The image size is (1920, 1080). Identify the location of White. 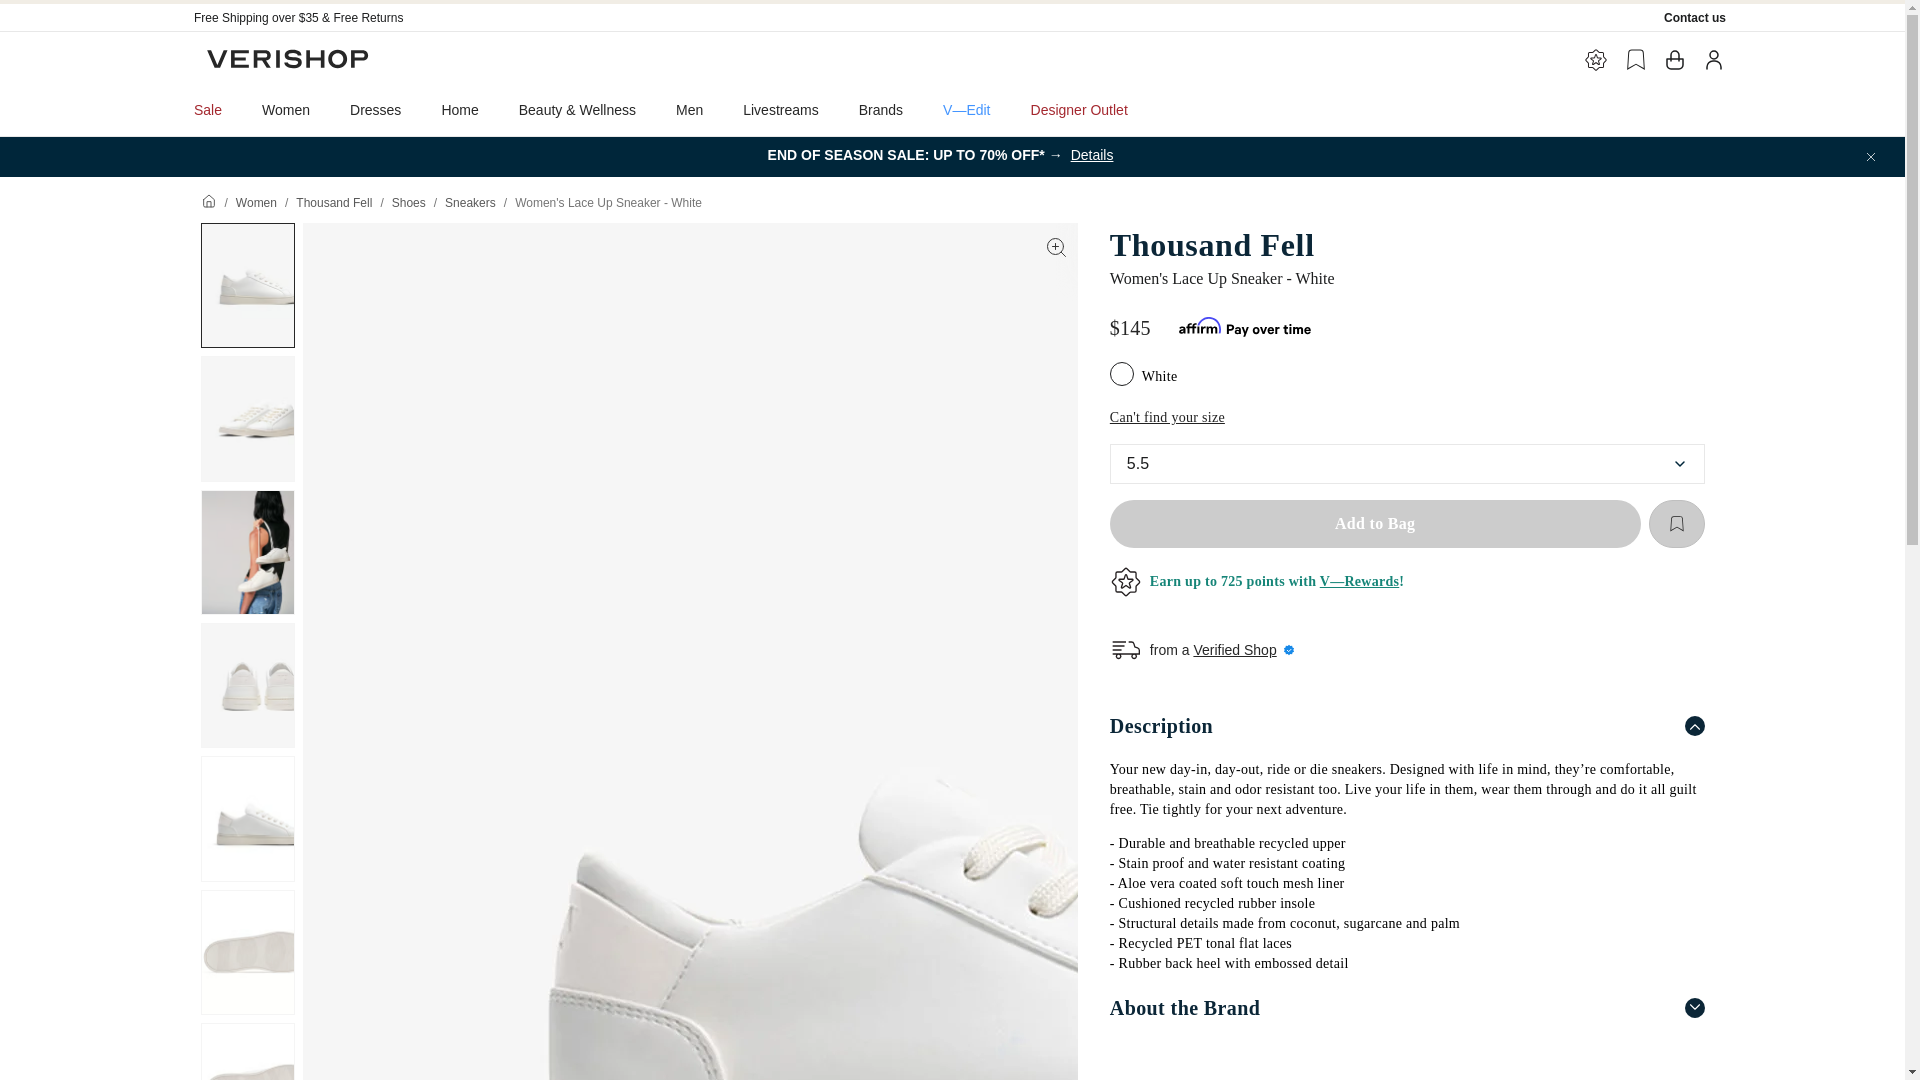
(1124, 376).